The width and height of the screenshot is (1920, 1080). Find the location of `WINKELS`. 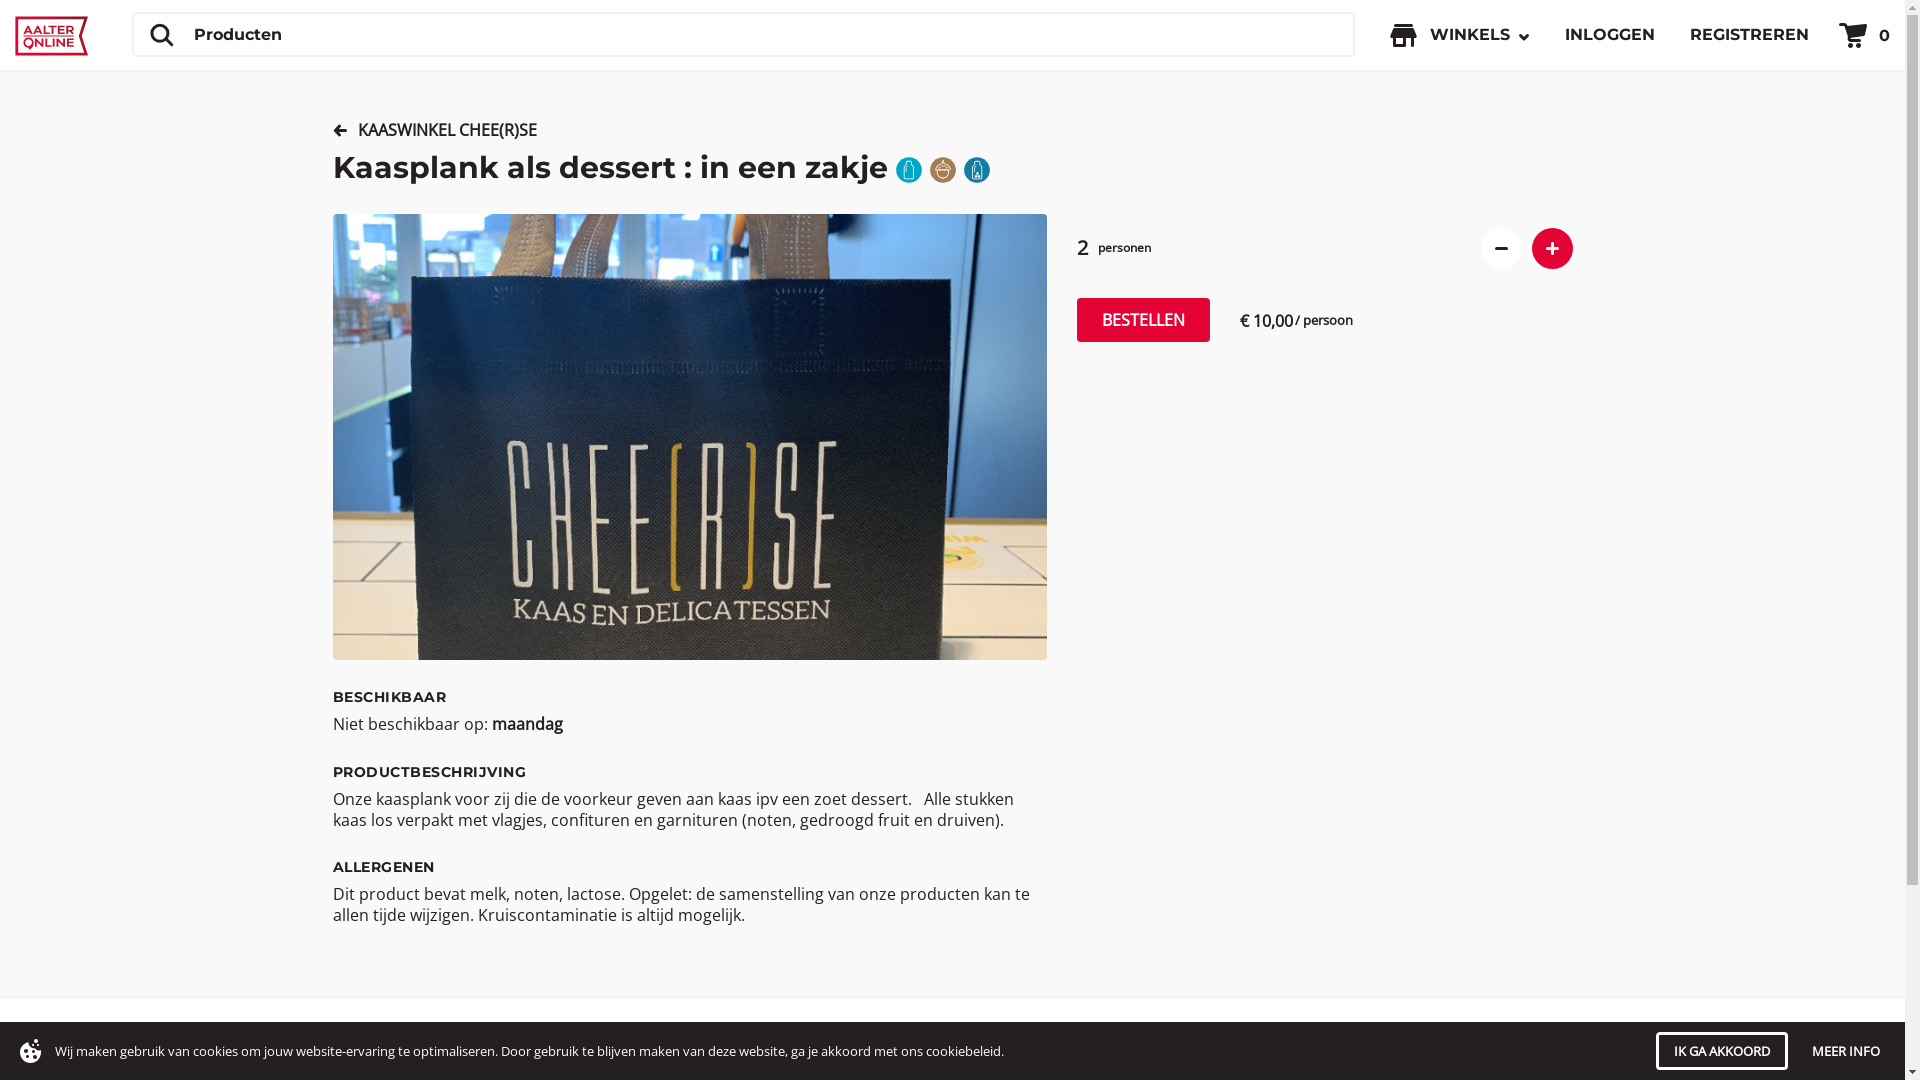

WINKELS is located at coordinates (1452, 35).